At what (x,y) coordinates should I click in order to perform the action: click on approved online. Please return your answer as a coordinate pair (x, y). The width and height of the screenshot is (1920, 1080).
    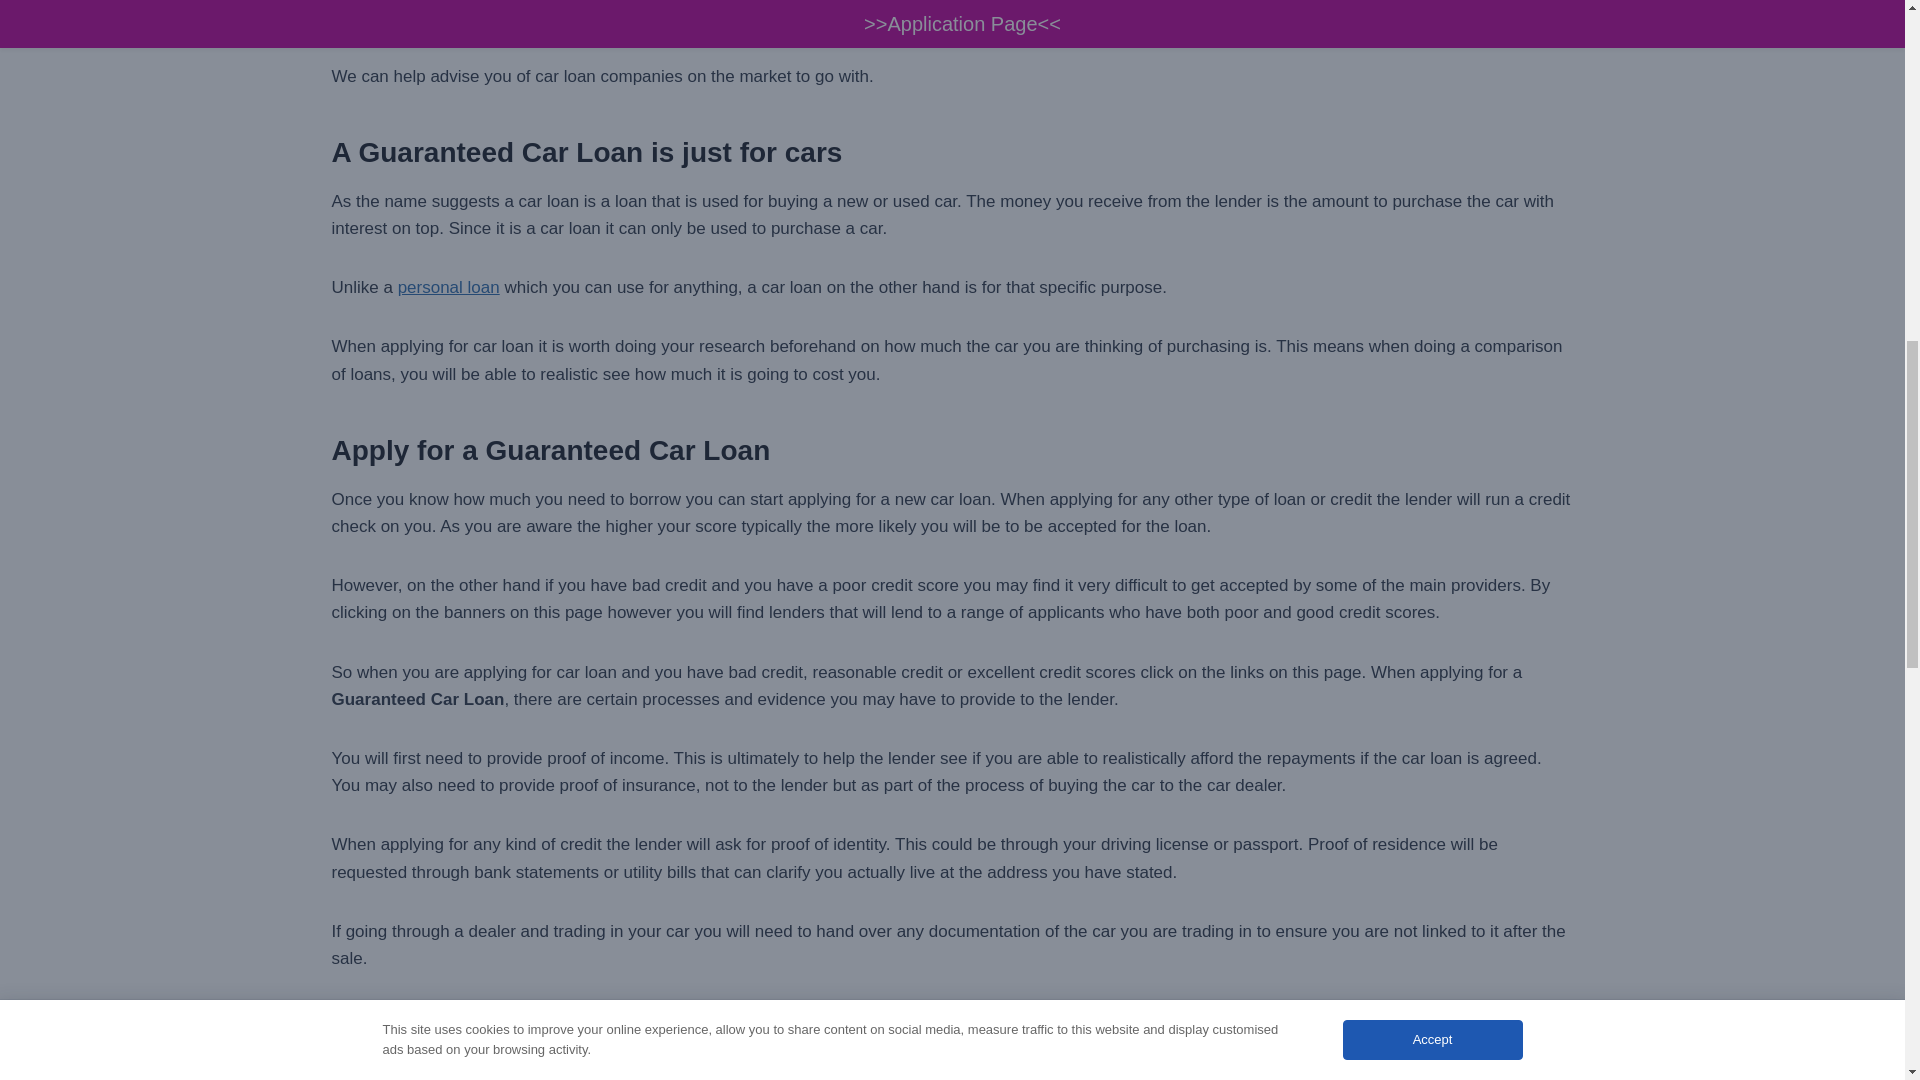
    Looking at the image, I should click on (1192, 17).